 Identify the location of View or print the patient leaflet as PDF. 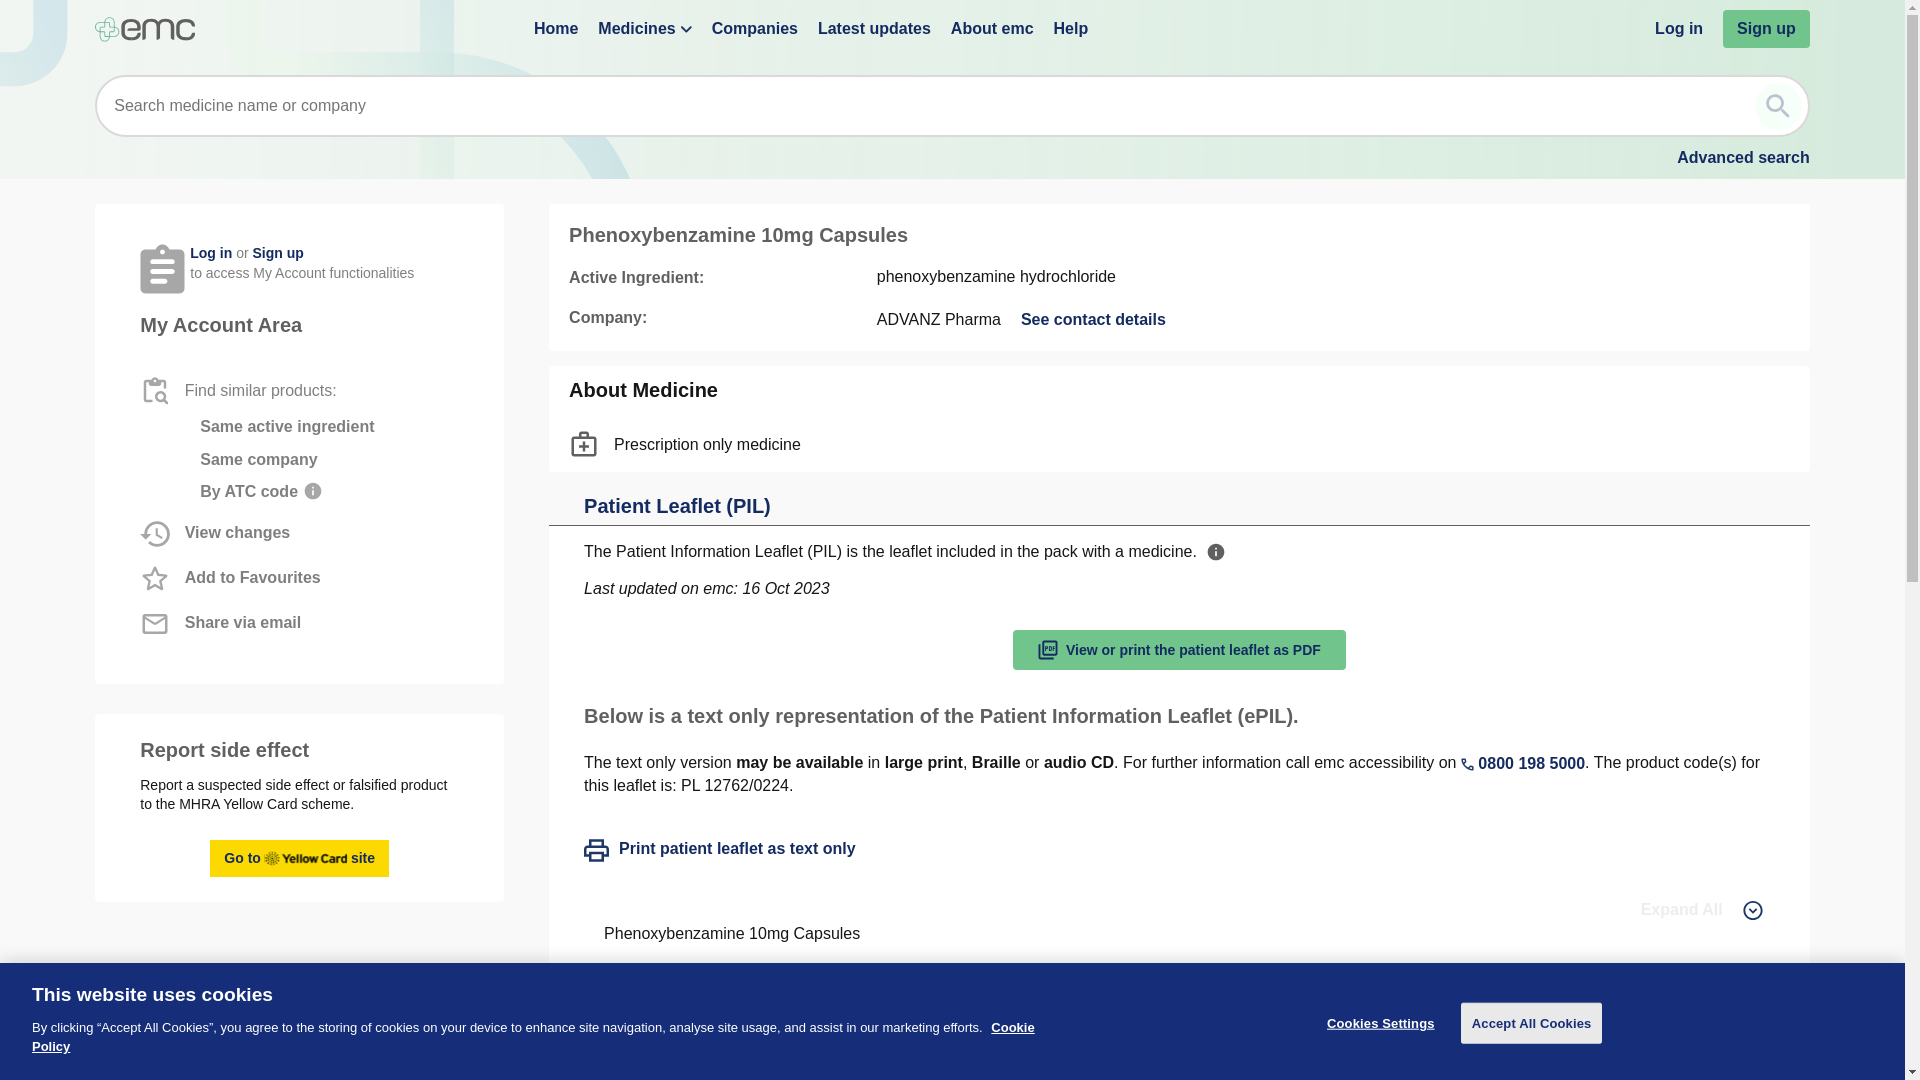
(1766, 28).